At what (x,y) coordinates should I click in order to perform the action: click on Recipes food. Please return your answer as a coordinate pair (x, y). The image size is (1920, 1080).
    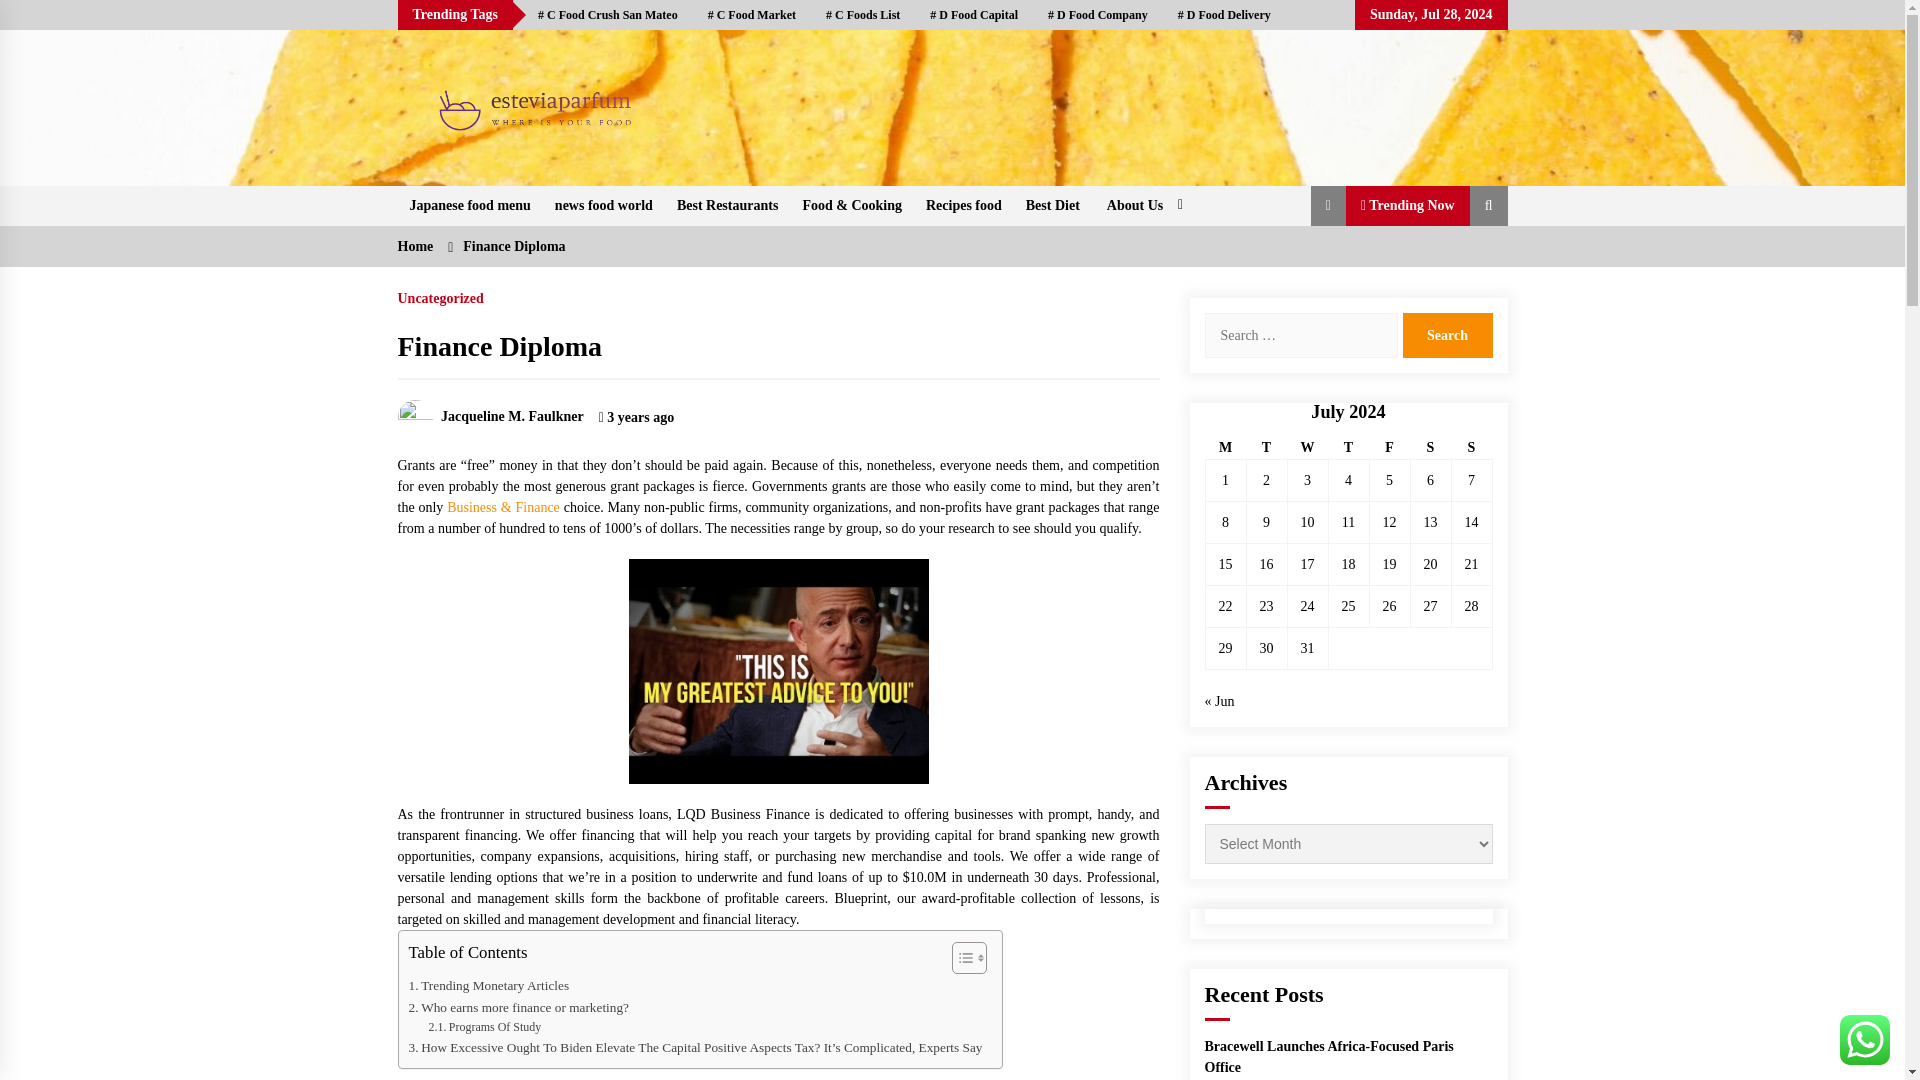
    Looking at the image, I should click on (963, 205).